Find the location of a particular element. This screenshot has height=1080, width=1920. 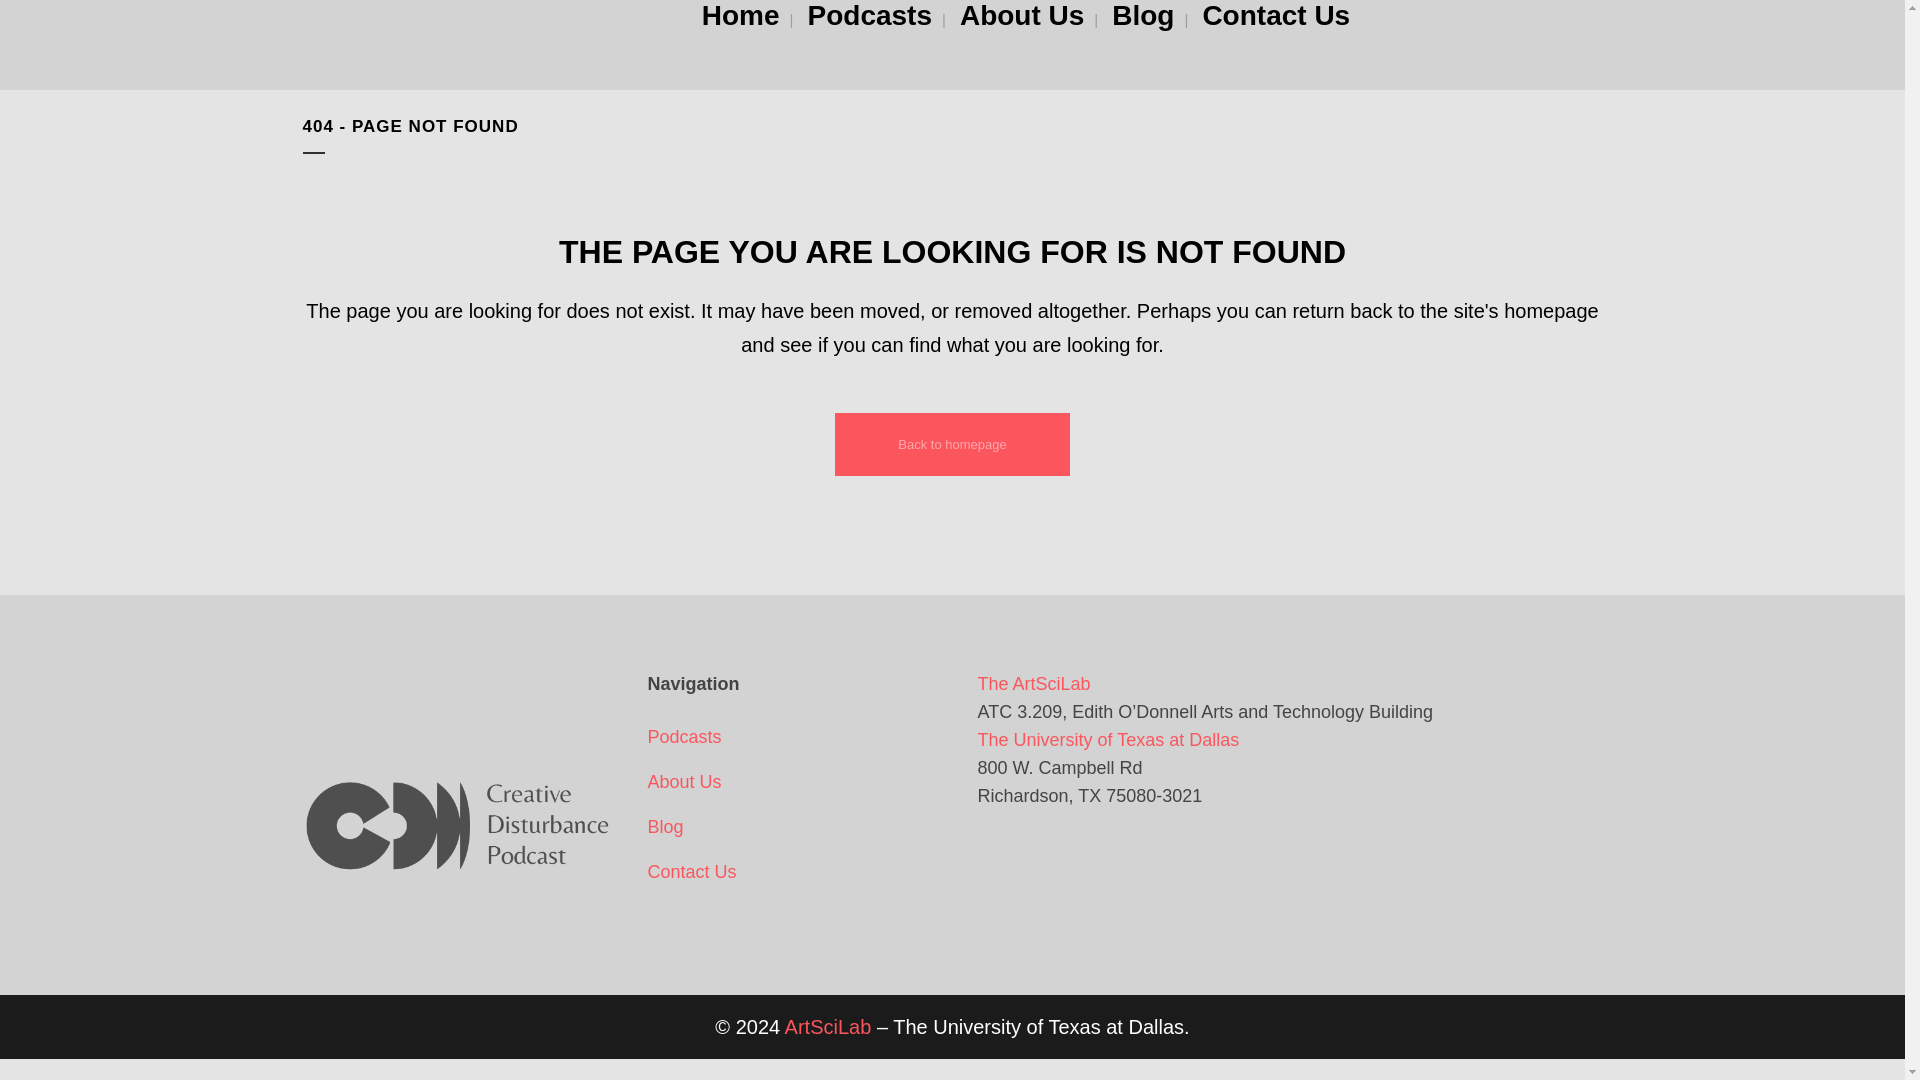

The ArtSciLab is located at coordinates (1034, 684).